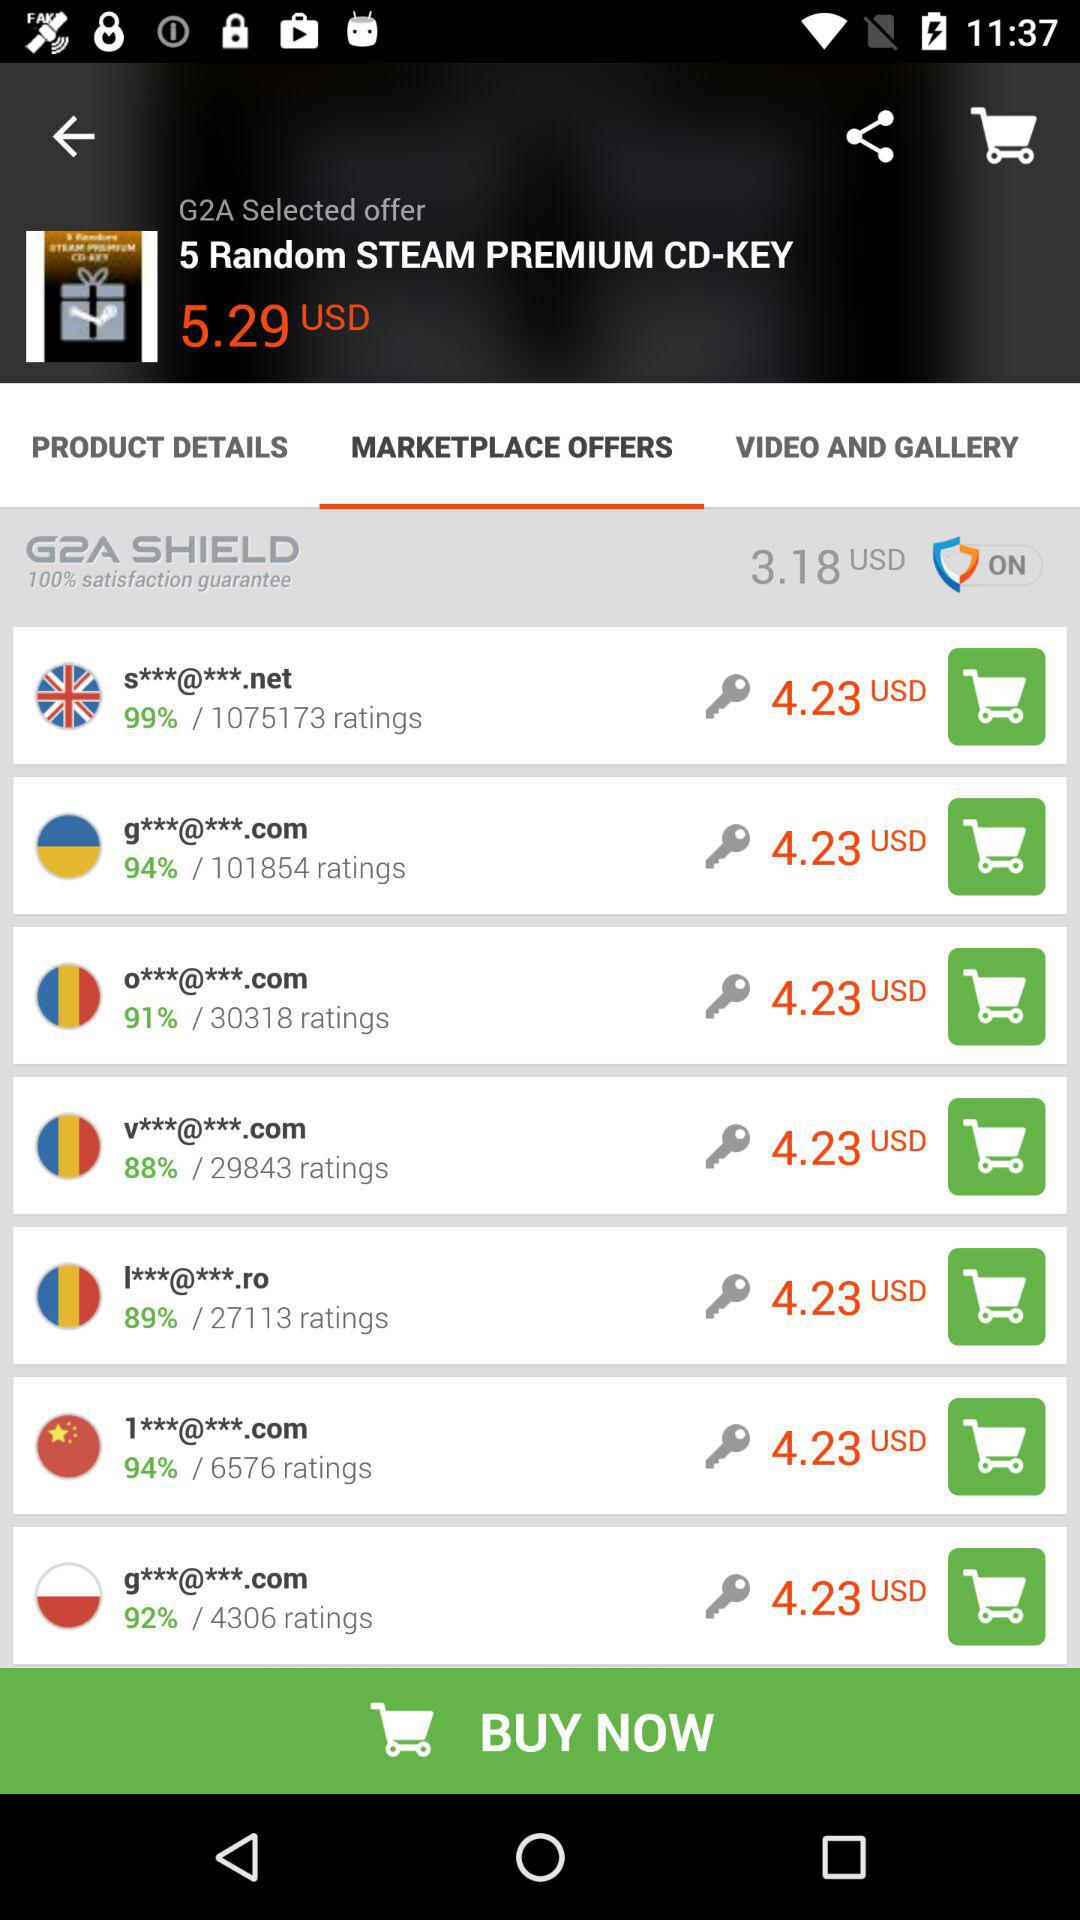  I want to click on select the icon shopping cart which is on the top of the right hand side, so click(1006, 136).